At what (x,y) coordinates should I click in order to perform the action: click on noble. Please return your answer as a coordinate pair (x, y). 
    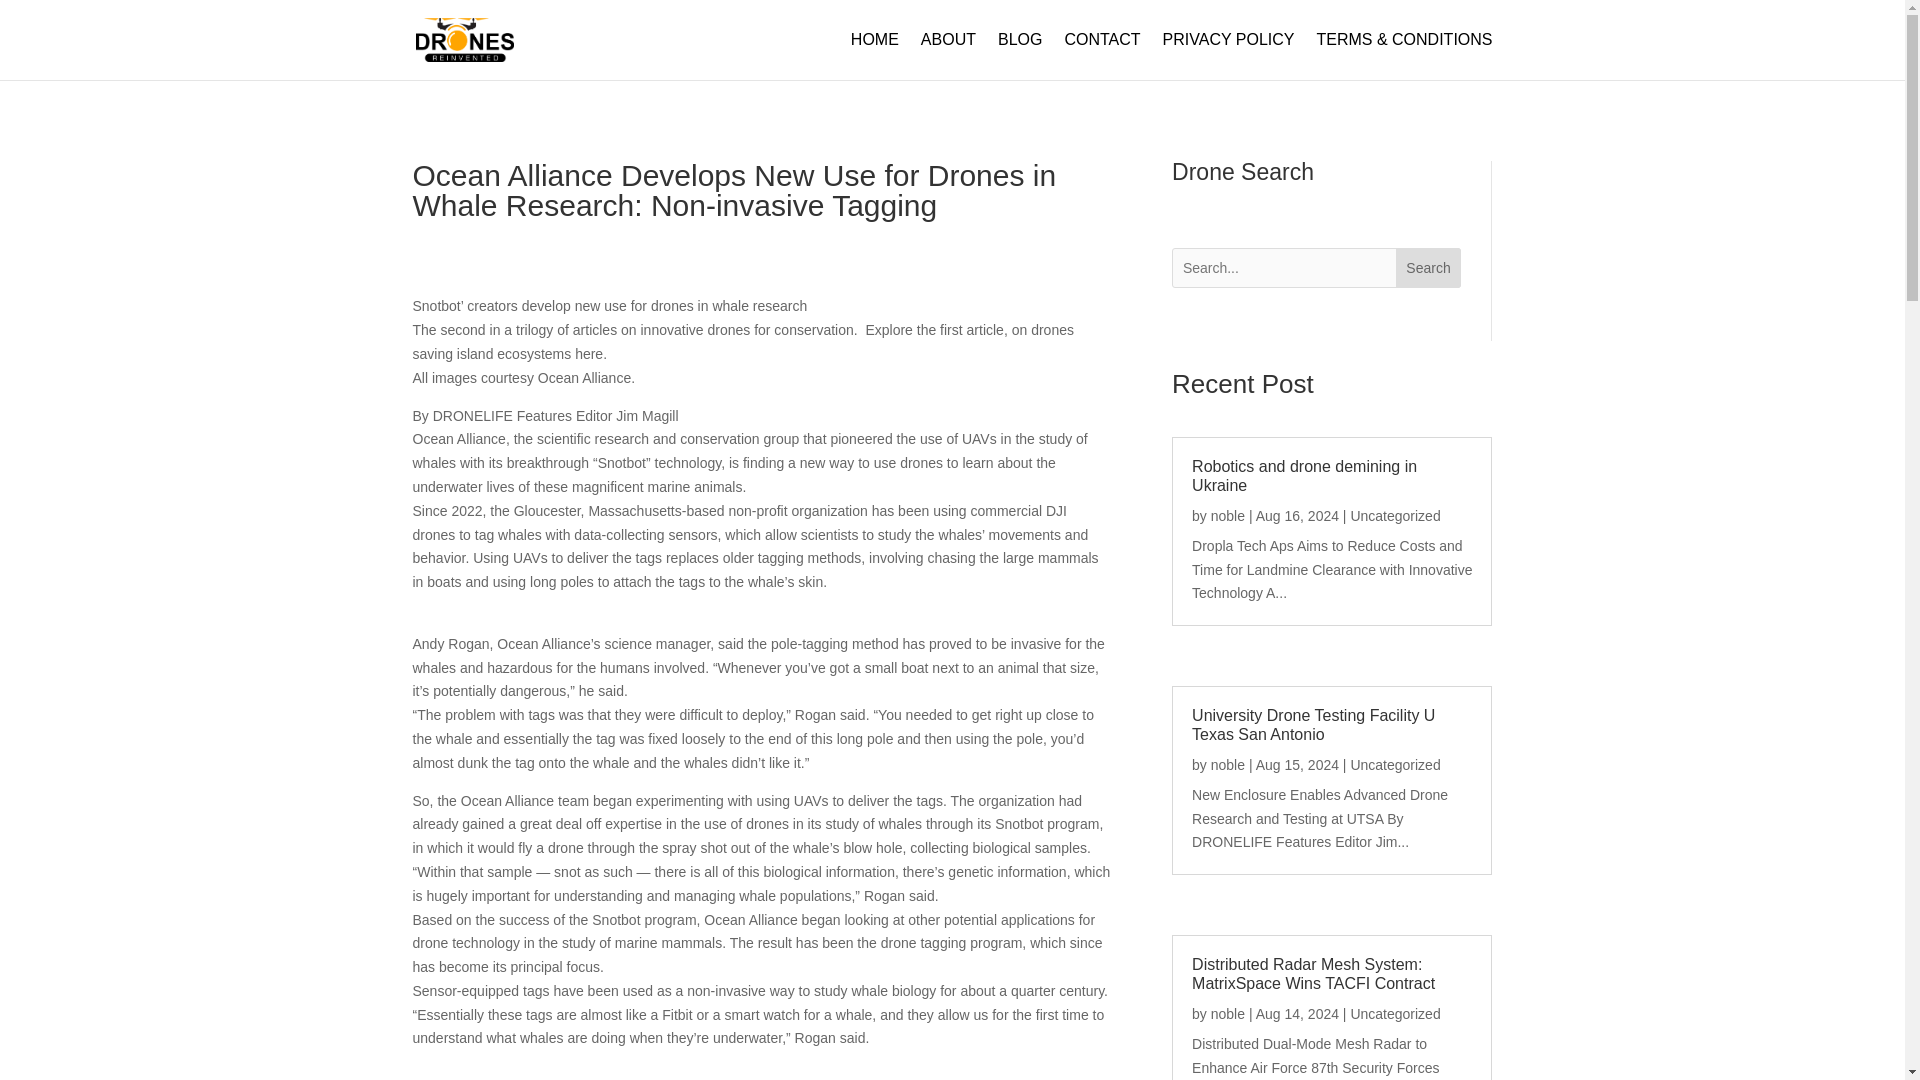
    Looking at the image, I should click on (1228, 515).